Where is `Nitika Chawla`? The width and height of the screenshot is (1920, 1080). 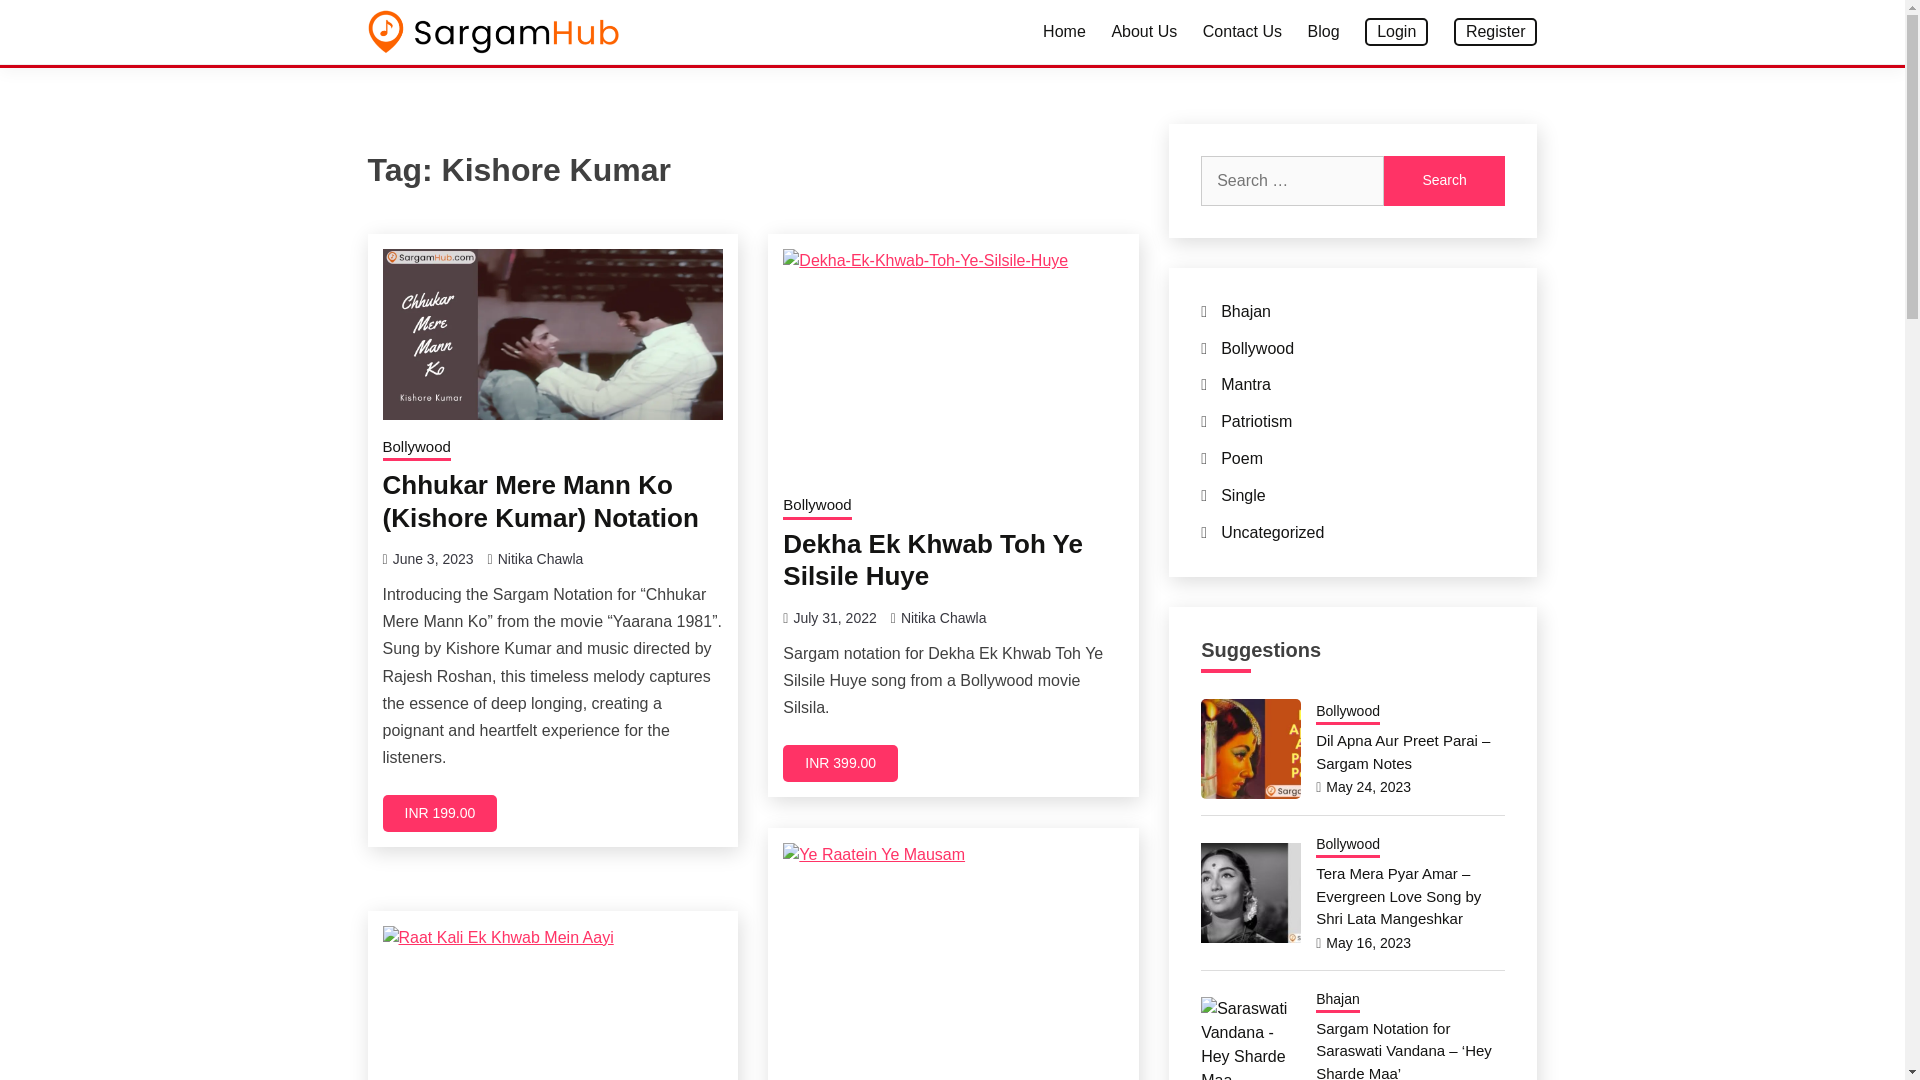
Nitika Chawla is located at coordinates (540, 558).